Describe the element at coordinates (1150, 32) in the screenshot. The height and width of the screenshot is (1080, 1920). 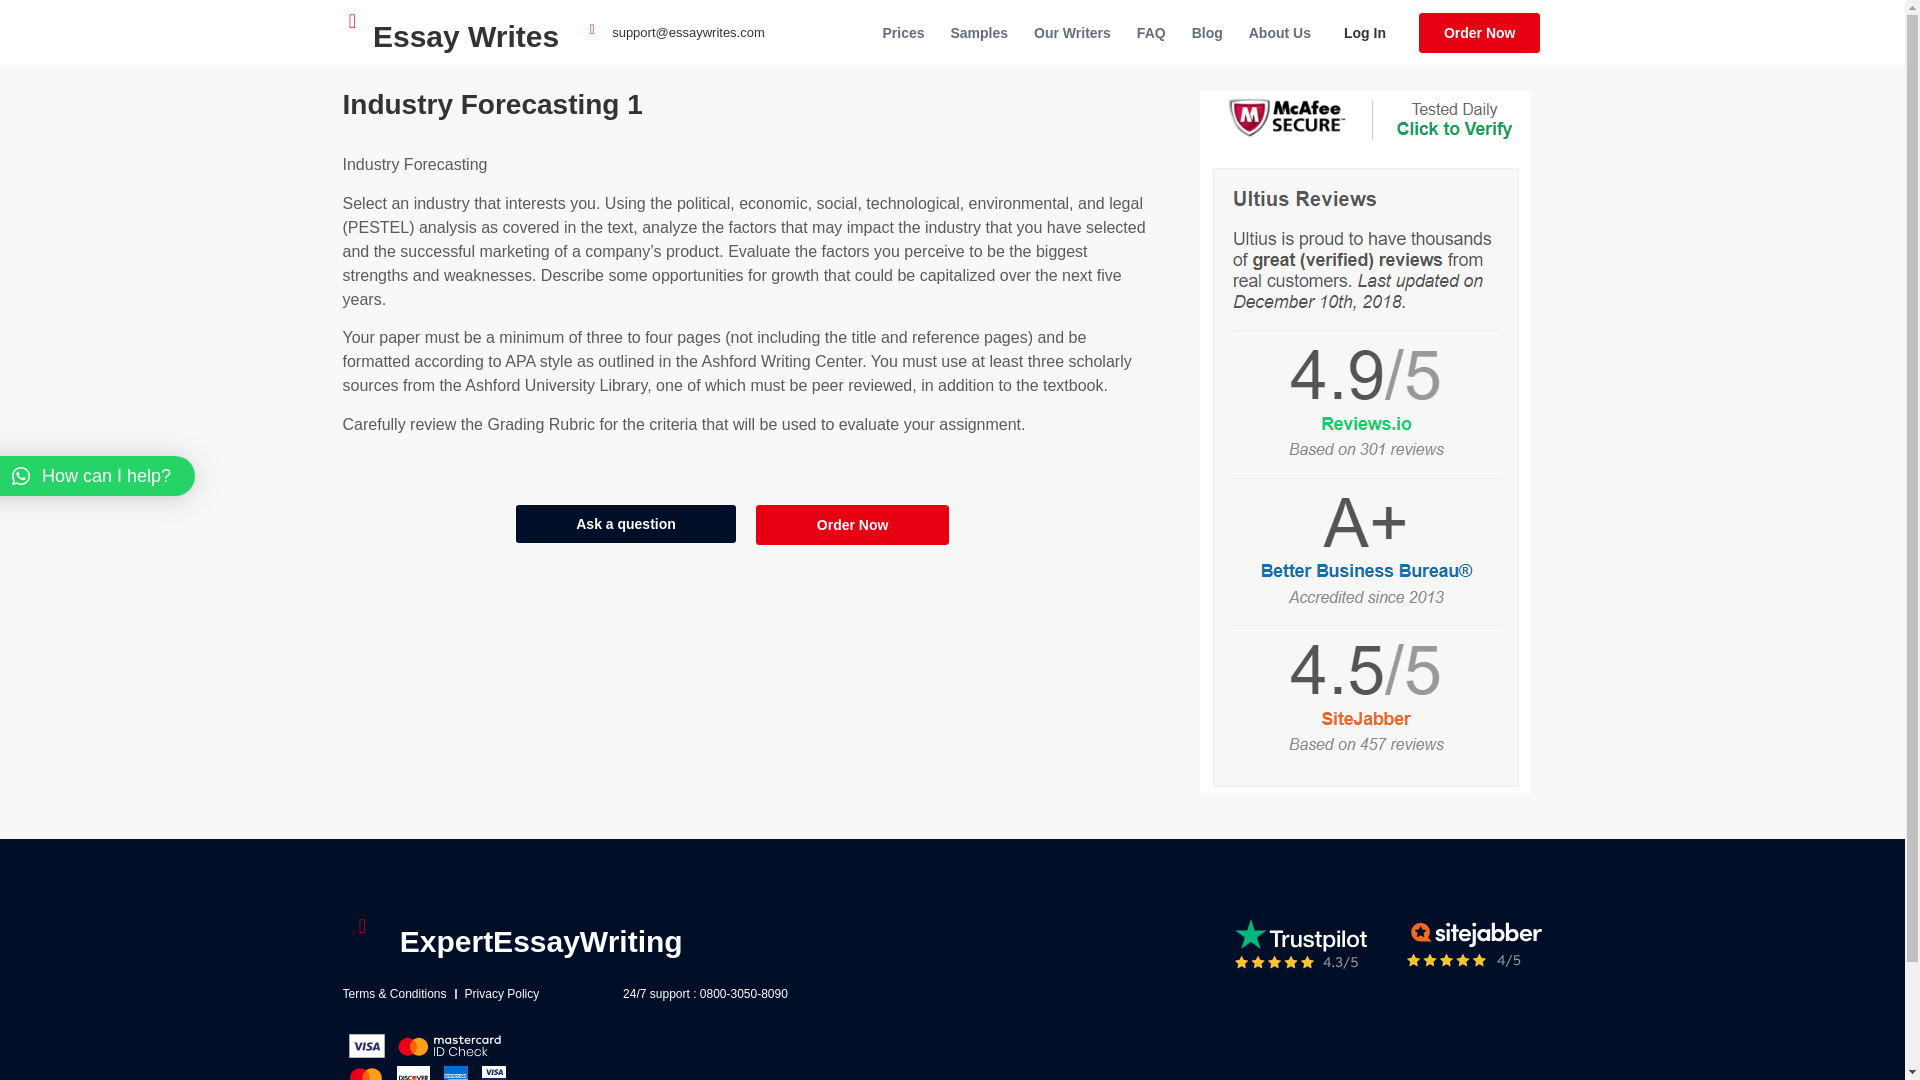
I see `FAQ` at that location.